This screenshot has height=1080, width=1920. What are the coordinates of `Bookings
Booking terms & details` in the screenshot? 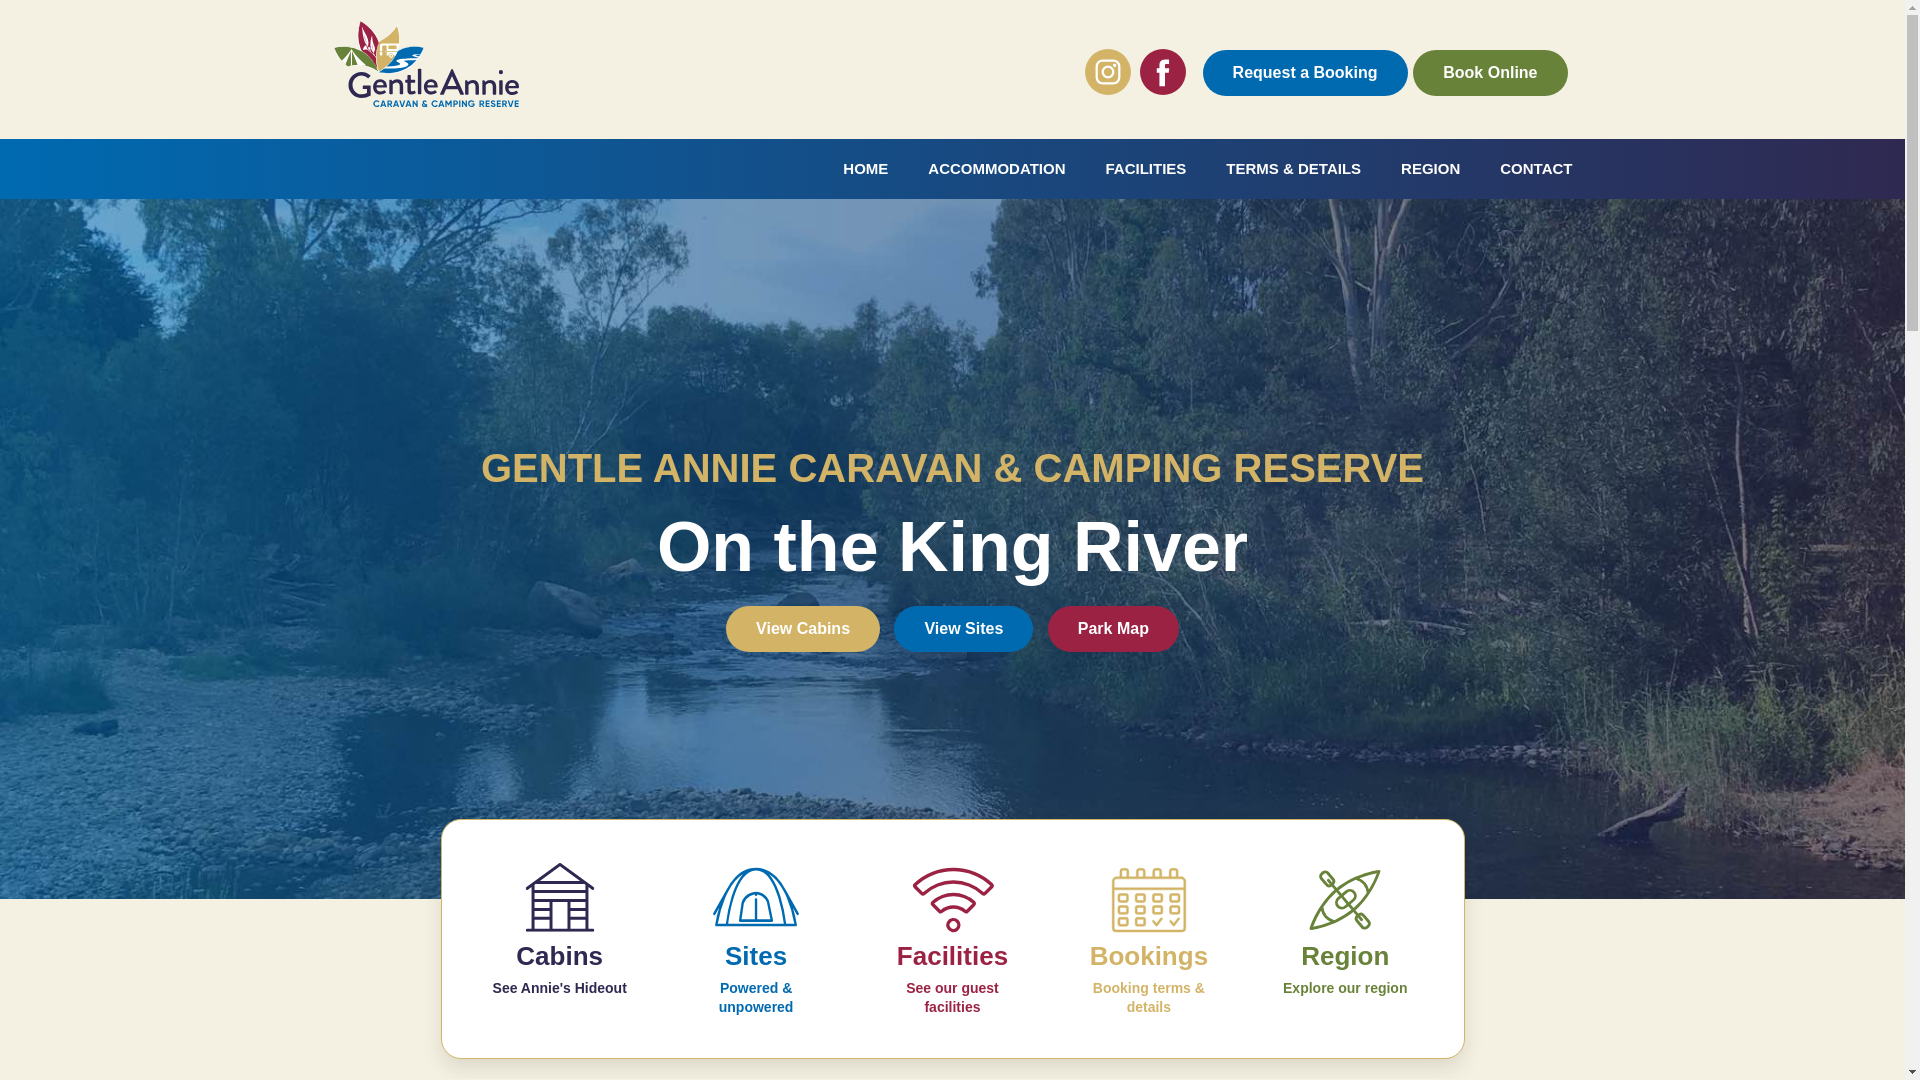 It's located at (1149, 939).